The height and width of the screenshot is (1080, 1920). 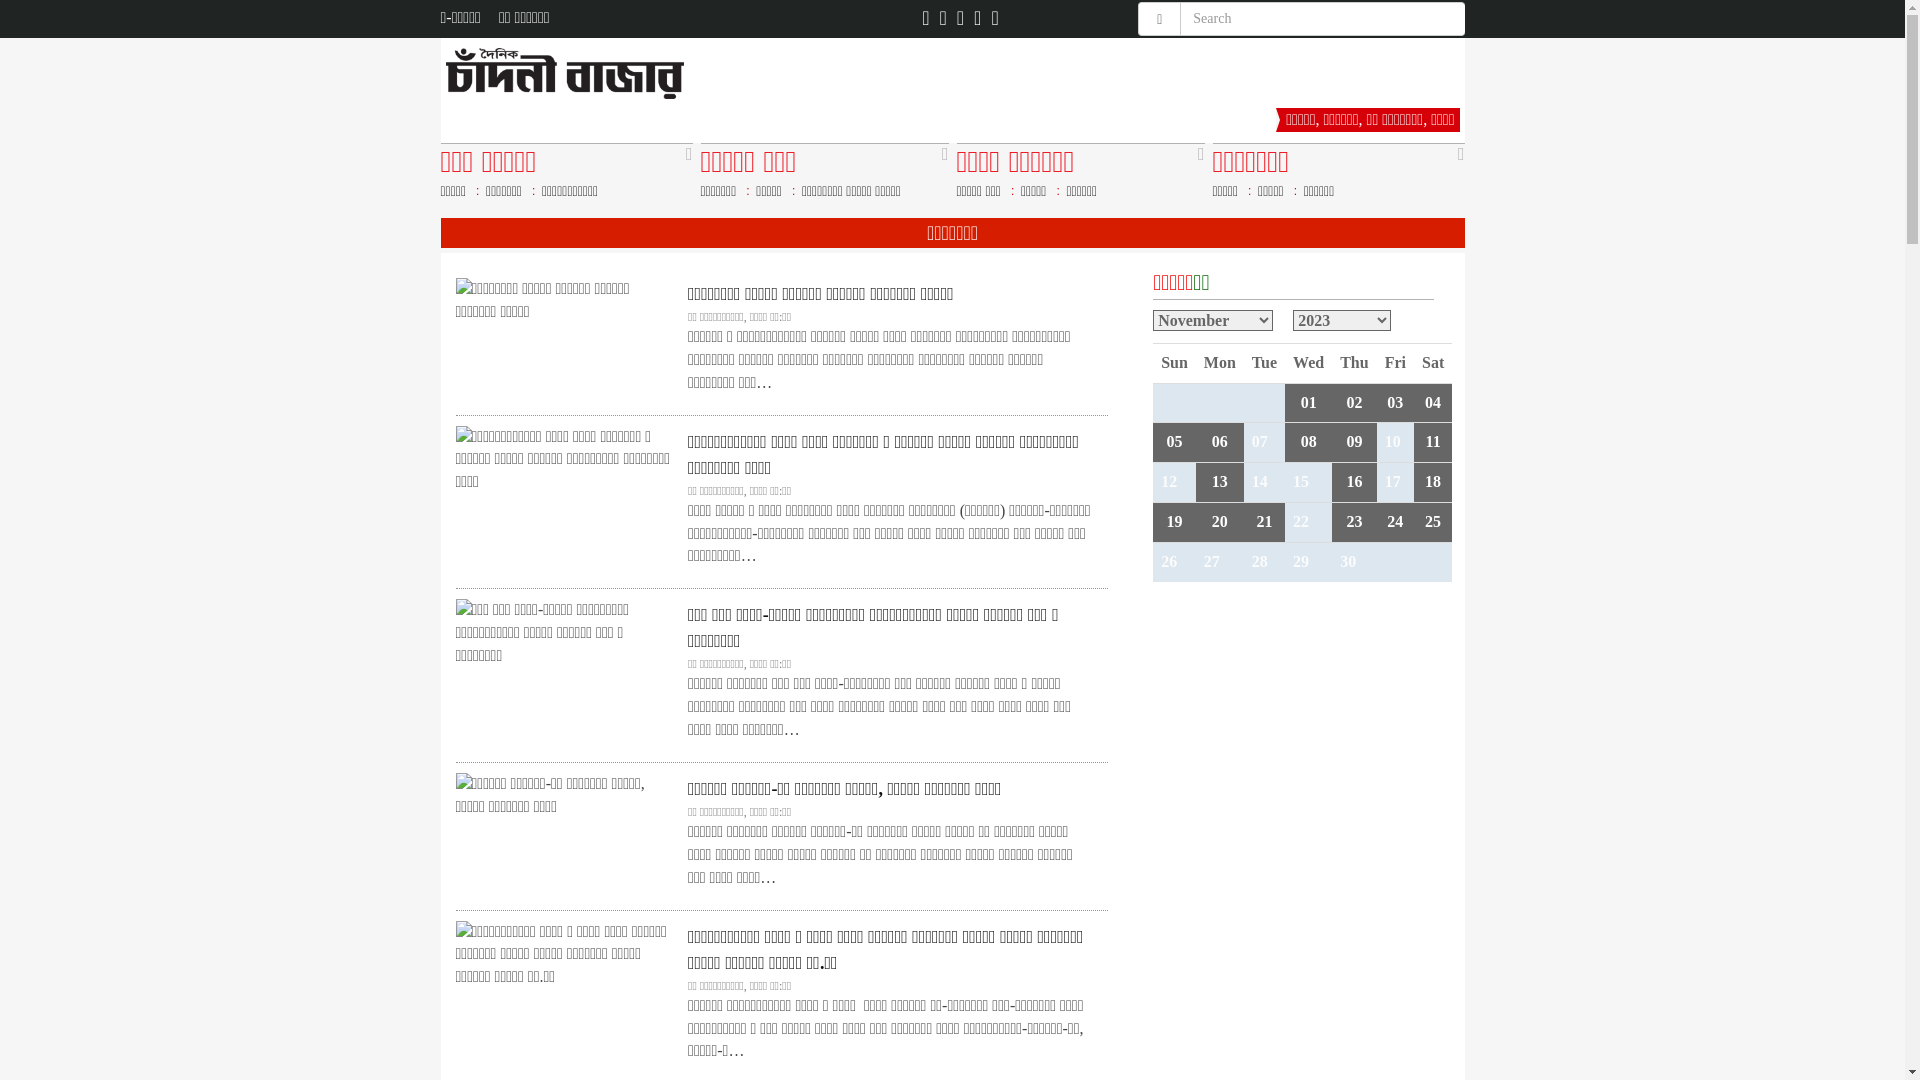 I want to click on 13, so click(x=1220, y=482).